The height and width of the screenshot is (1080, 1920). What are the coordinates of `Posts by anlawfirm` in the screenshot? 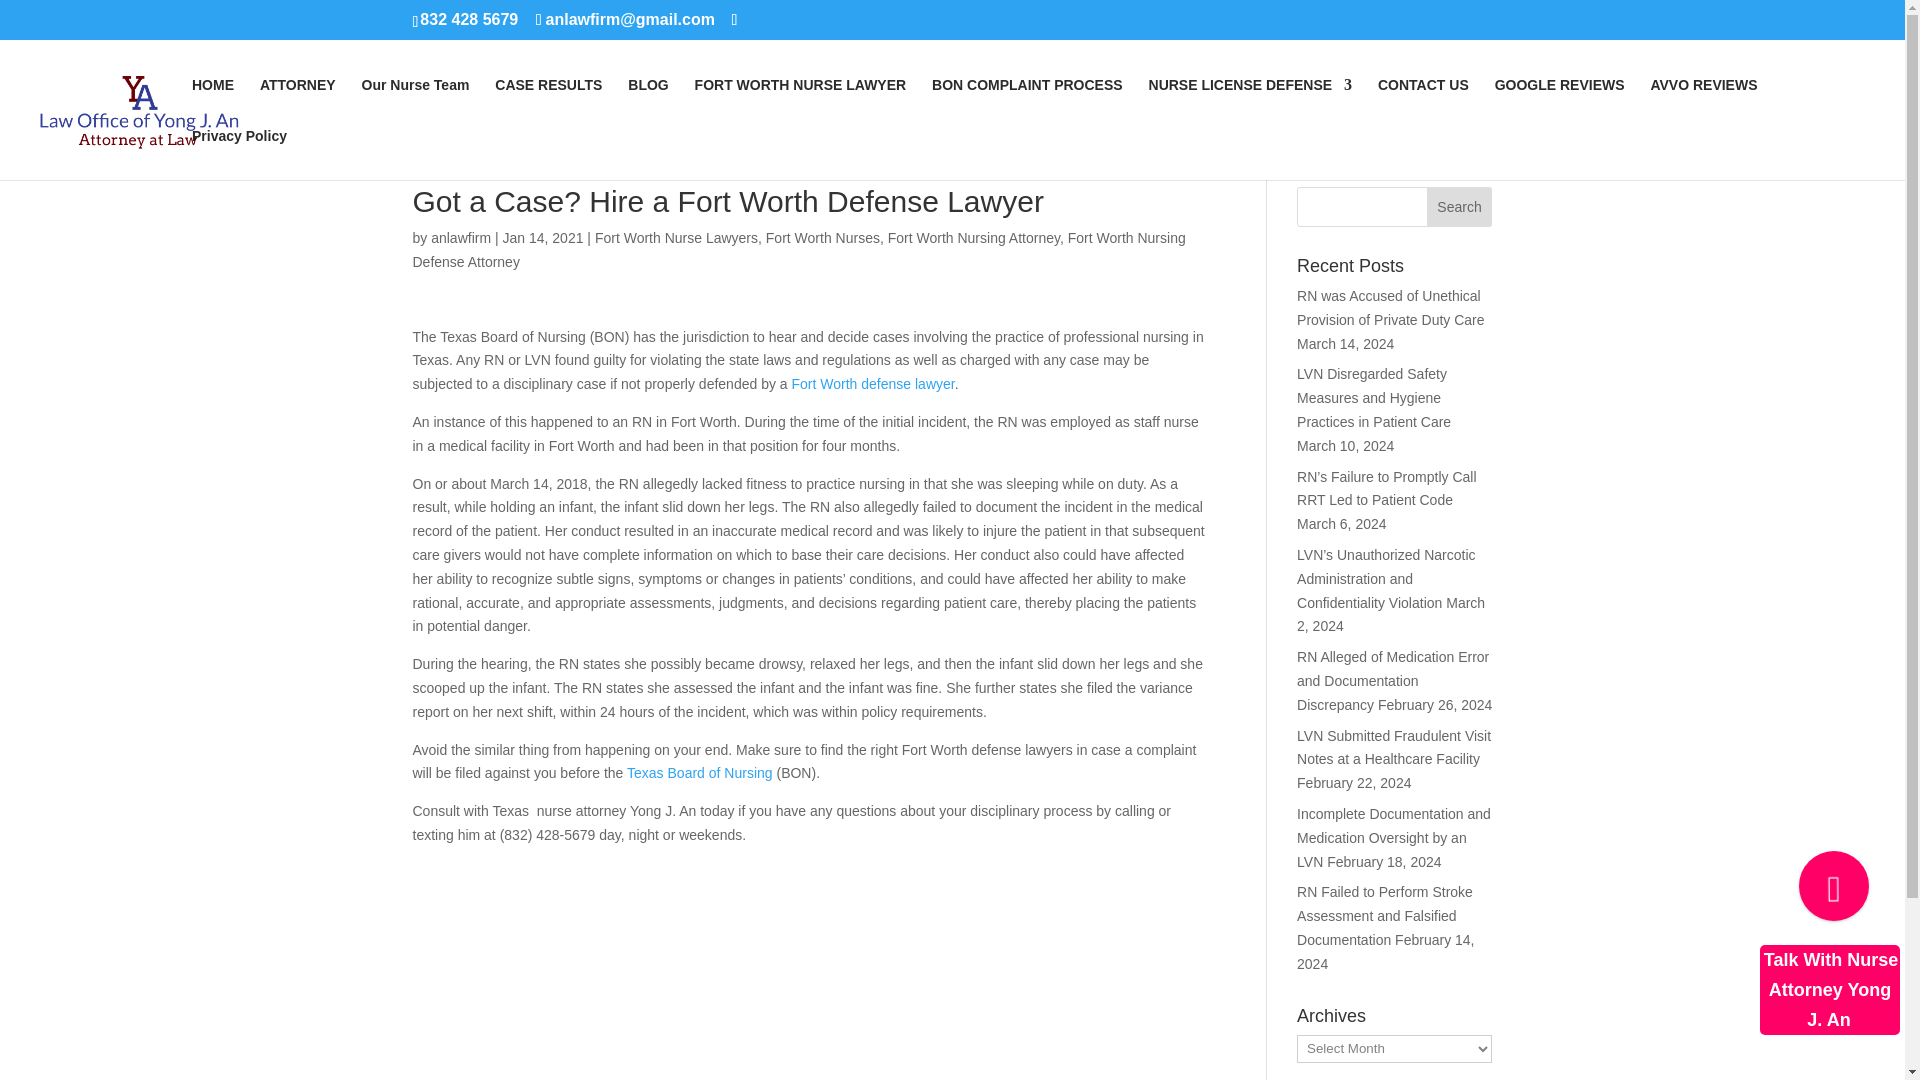 It's located at (460, 238).